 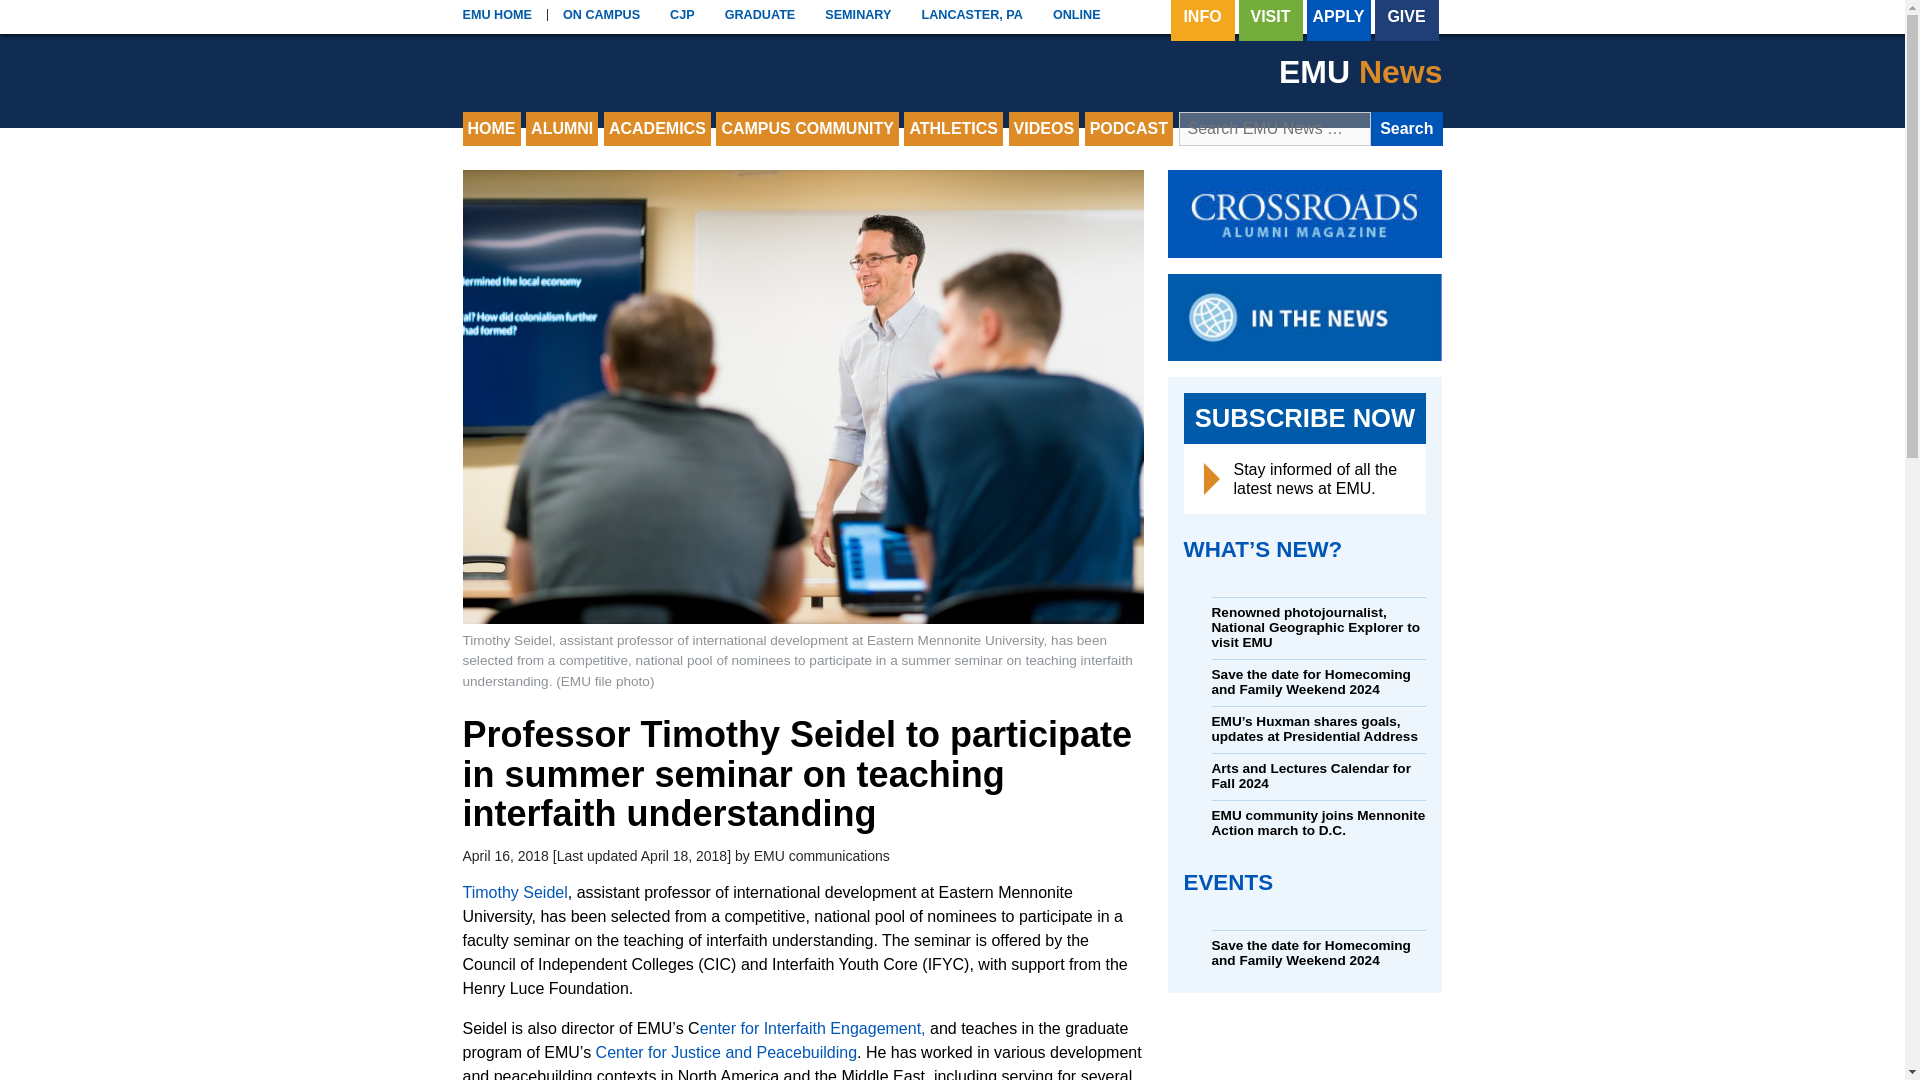 What do you see at coordinates (1076, 14) in the screenshot?
I see `ONLINE` at bounding box center [1076, 14].